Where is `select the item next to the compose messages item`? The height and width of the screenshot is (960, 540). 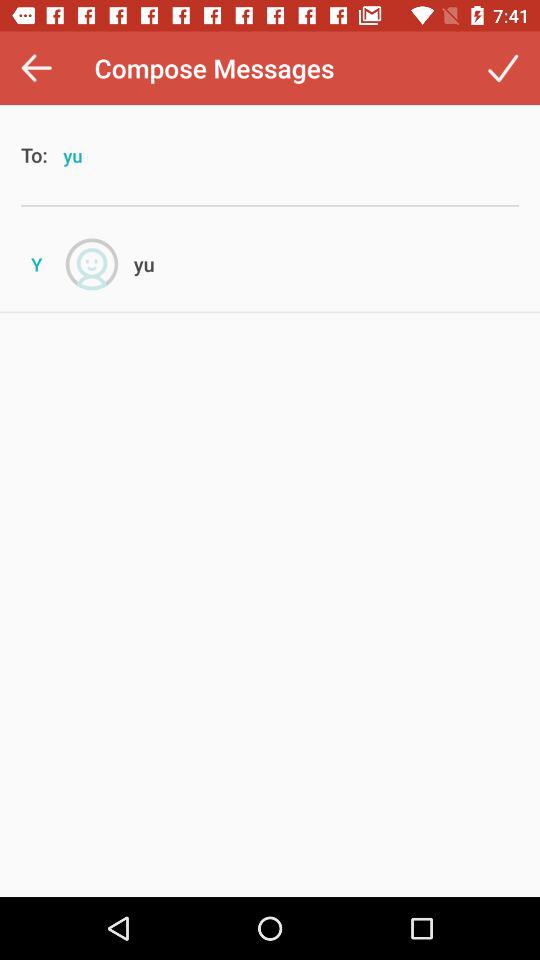
select the item next to the compose messages item is located at coordinates (502, 68).